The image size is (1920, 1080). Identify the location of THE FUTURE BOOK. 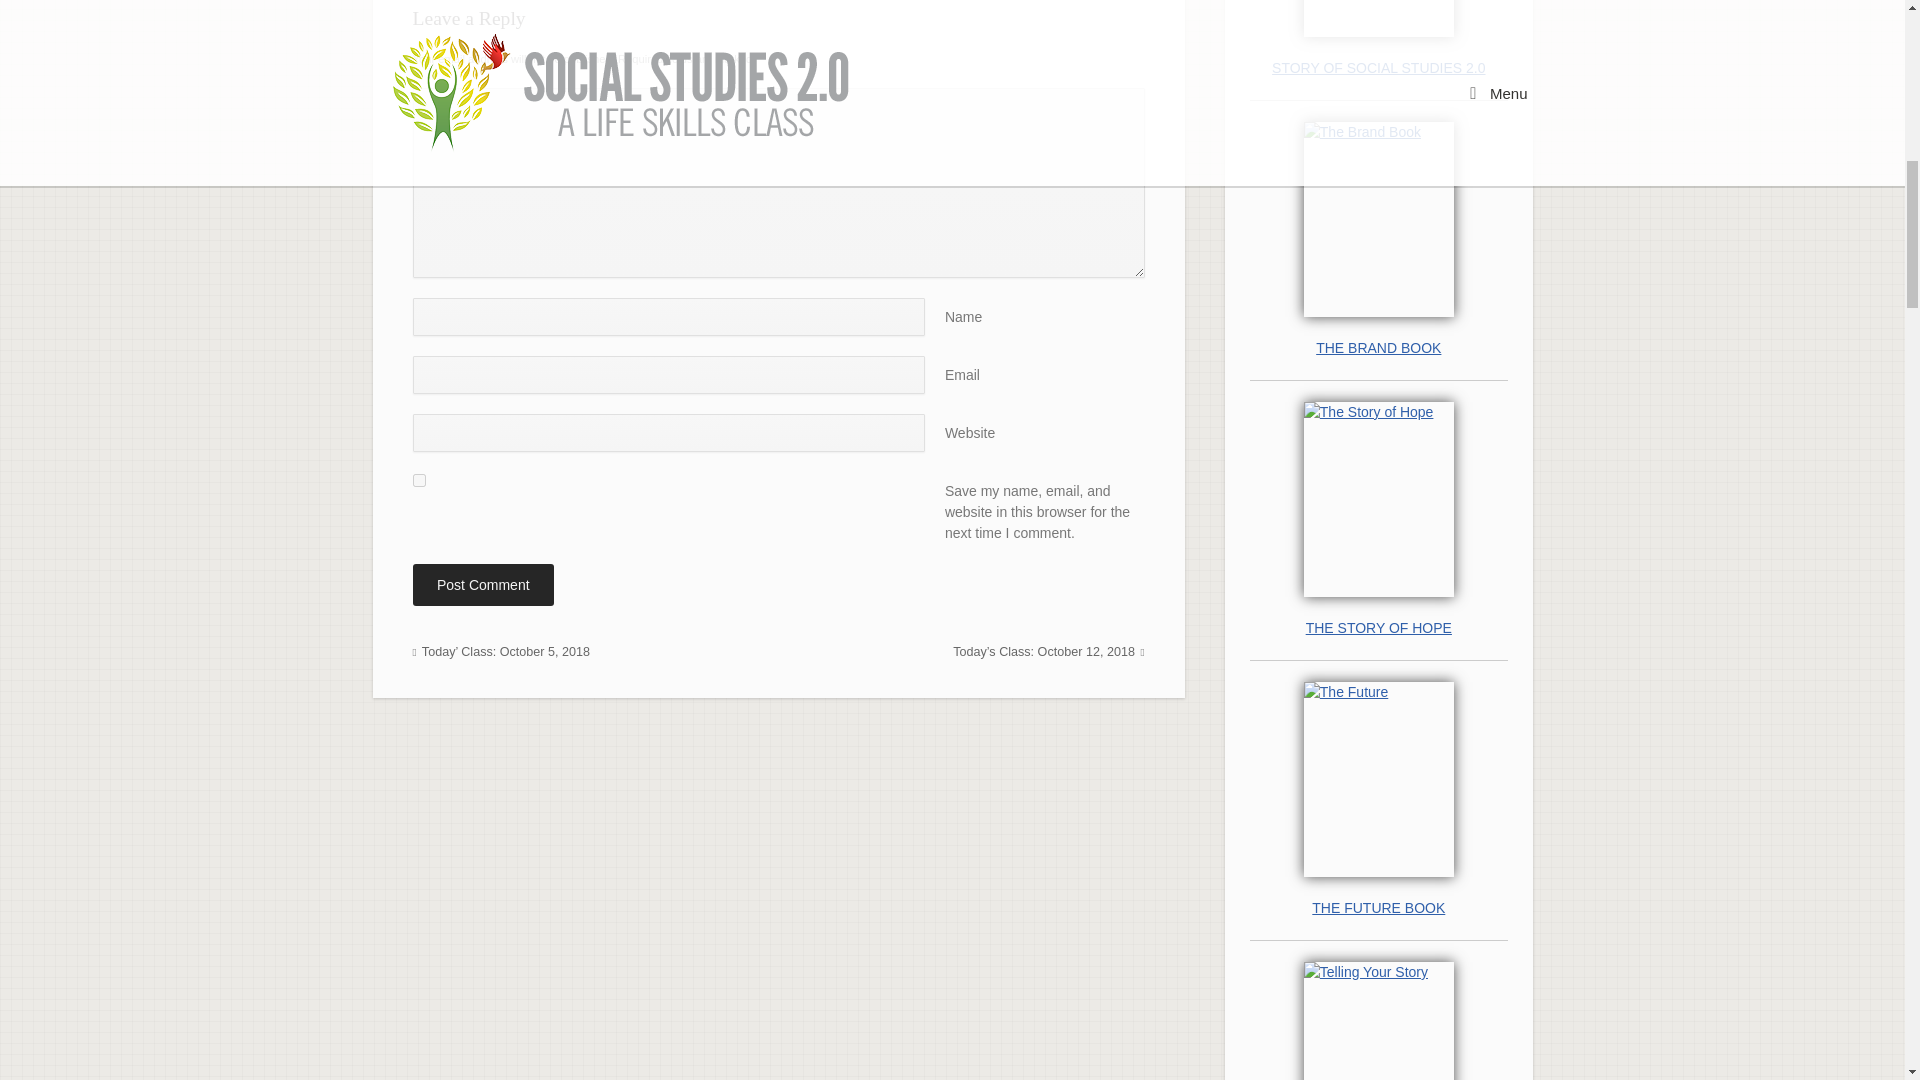
(1378, 908).